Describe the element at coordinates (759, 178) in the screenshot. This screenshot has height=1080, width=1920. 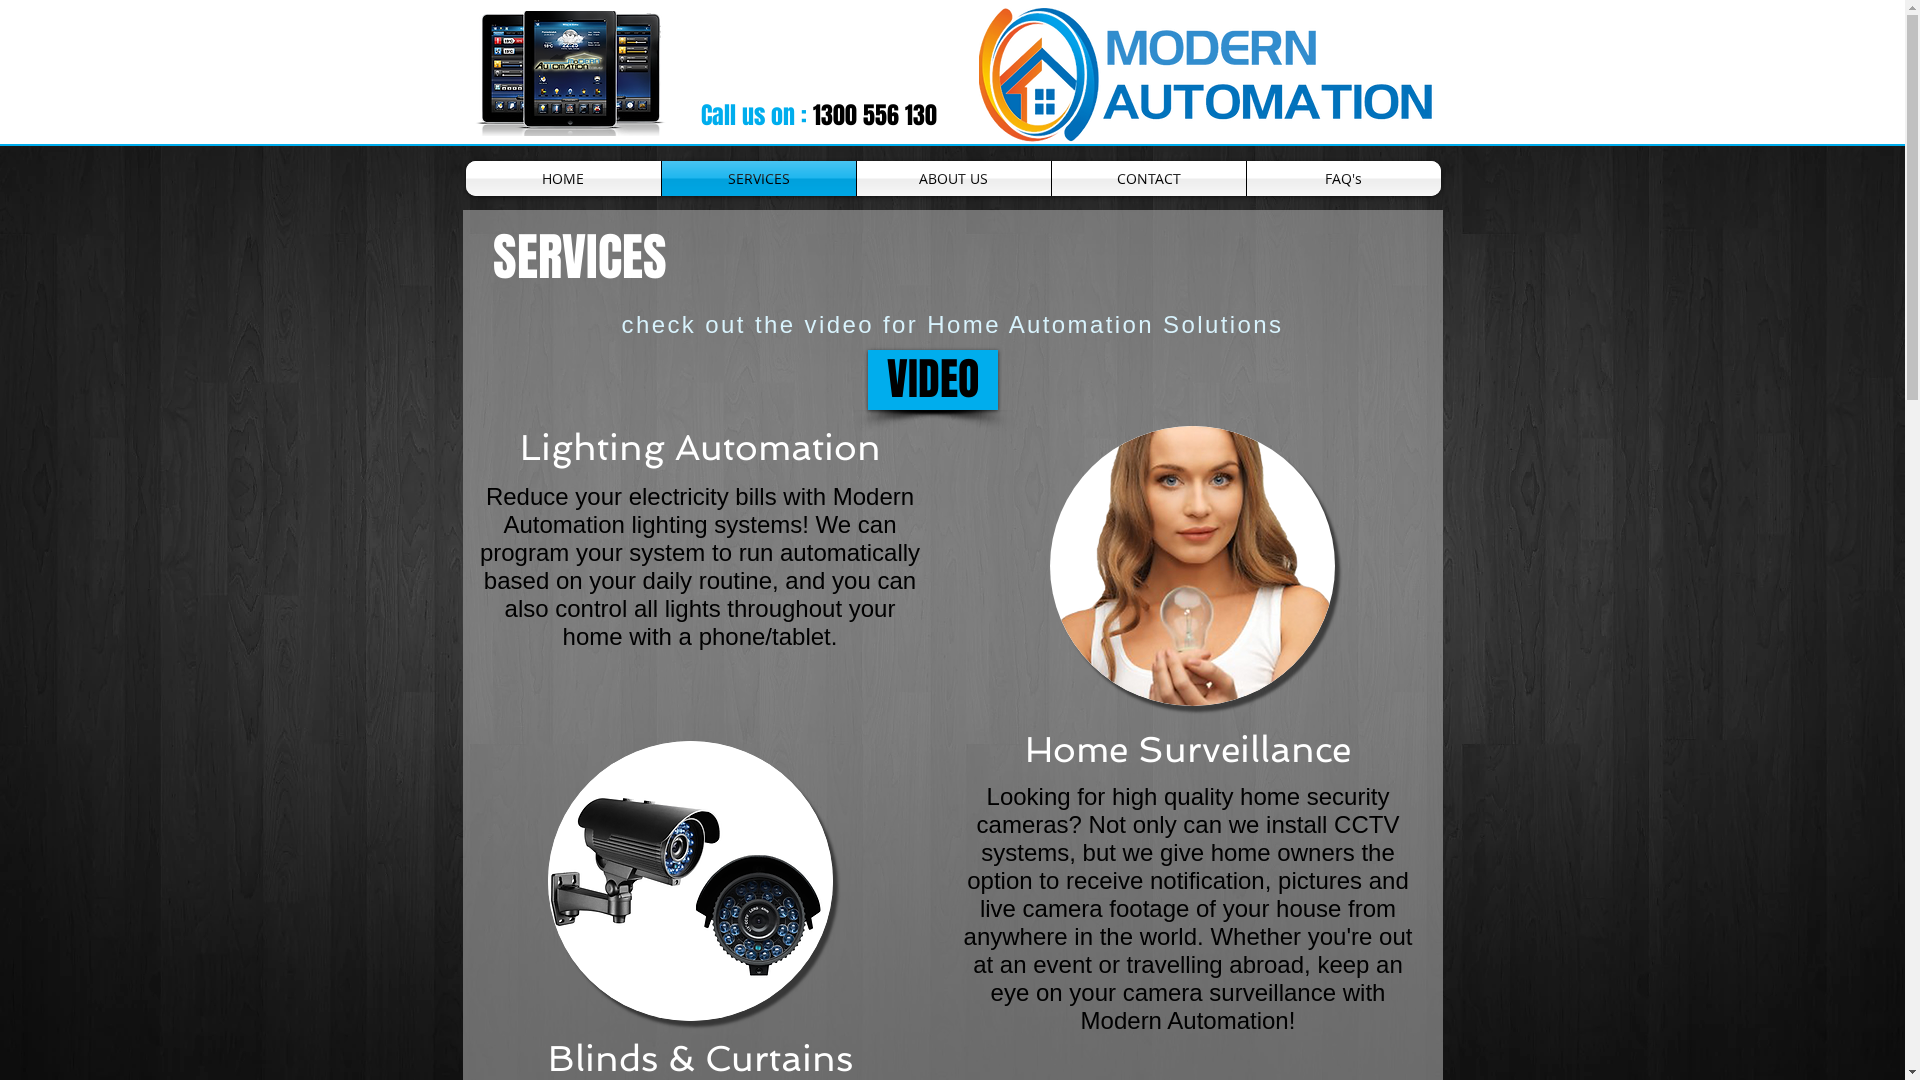
I see `SERVICES` at that location.